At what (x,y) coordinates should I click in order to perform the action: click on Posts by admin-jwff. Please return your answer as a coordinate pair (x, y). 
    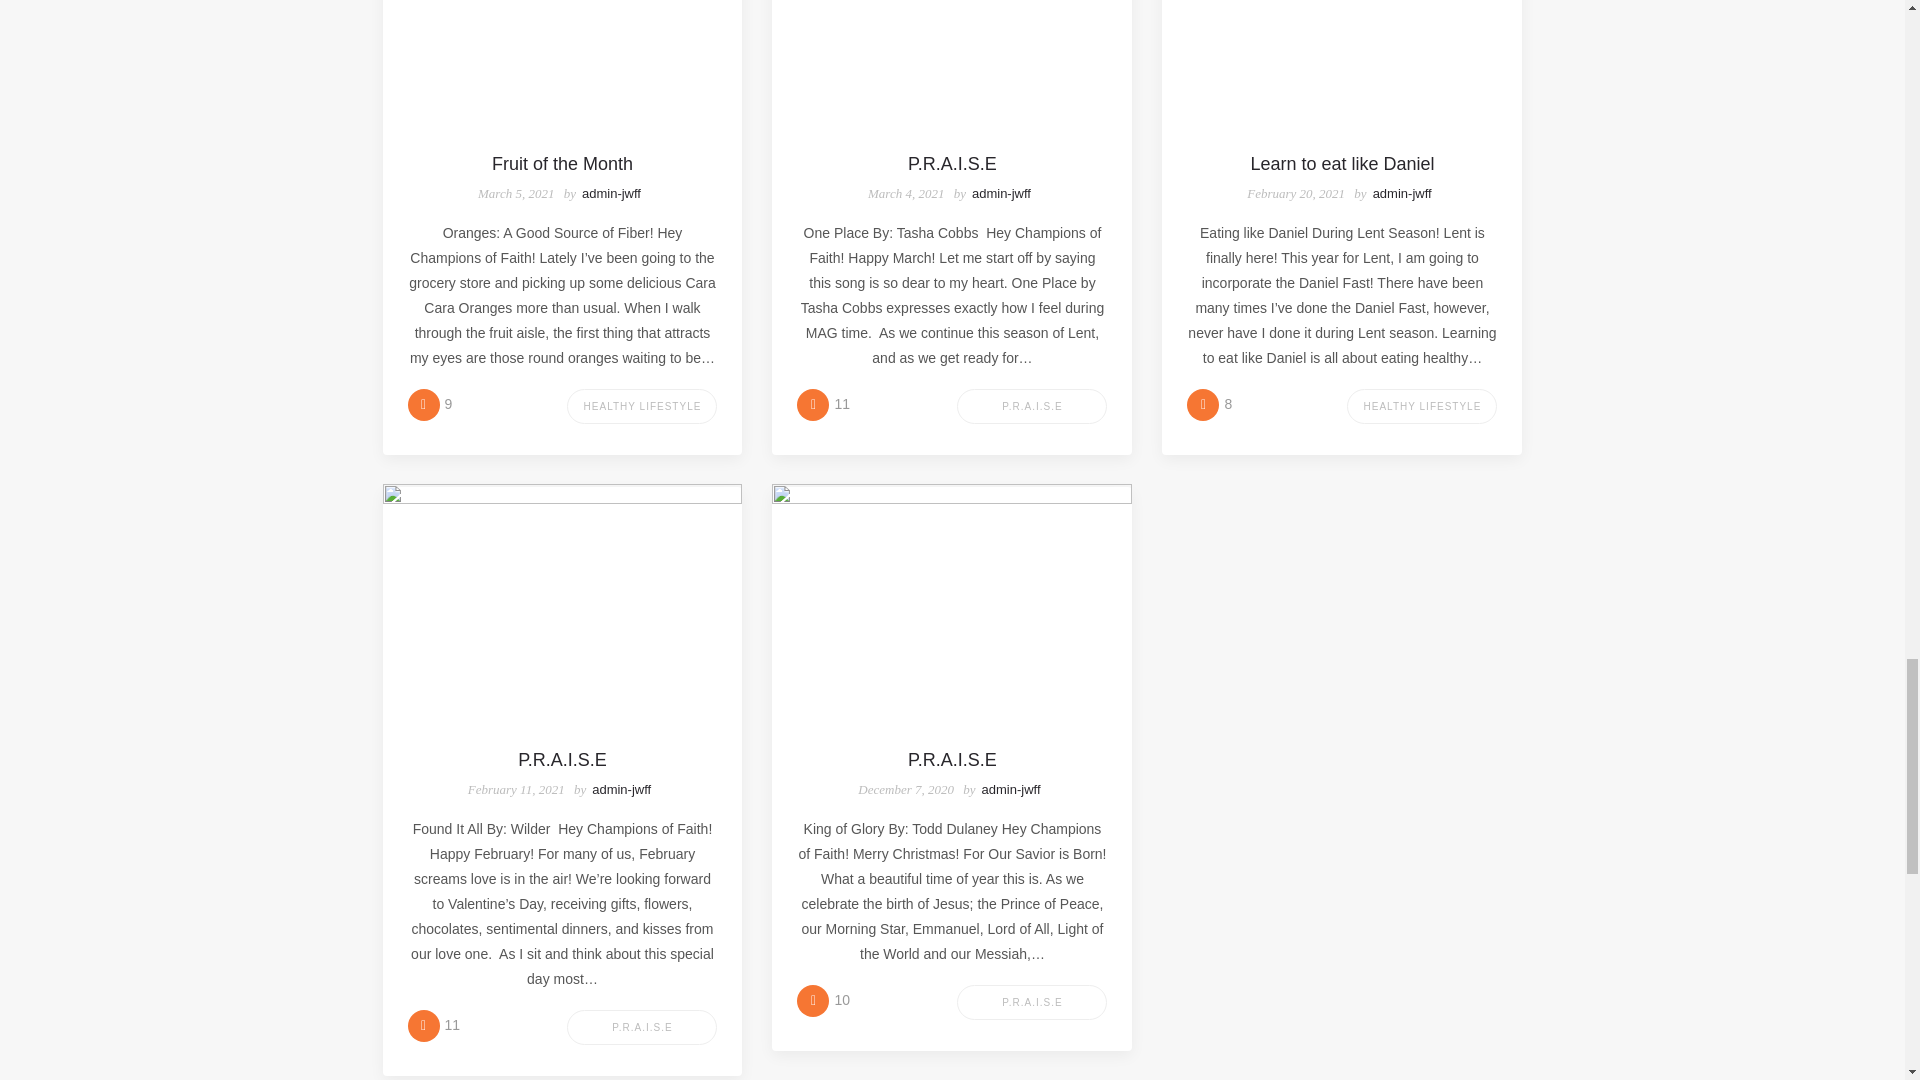
    Looking at the image, I should click on (1402, 192).